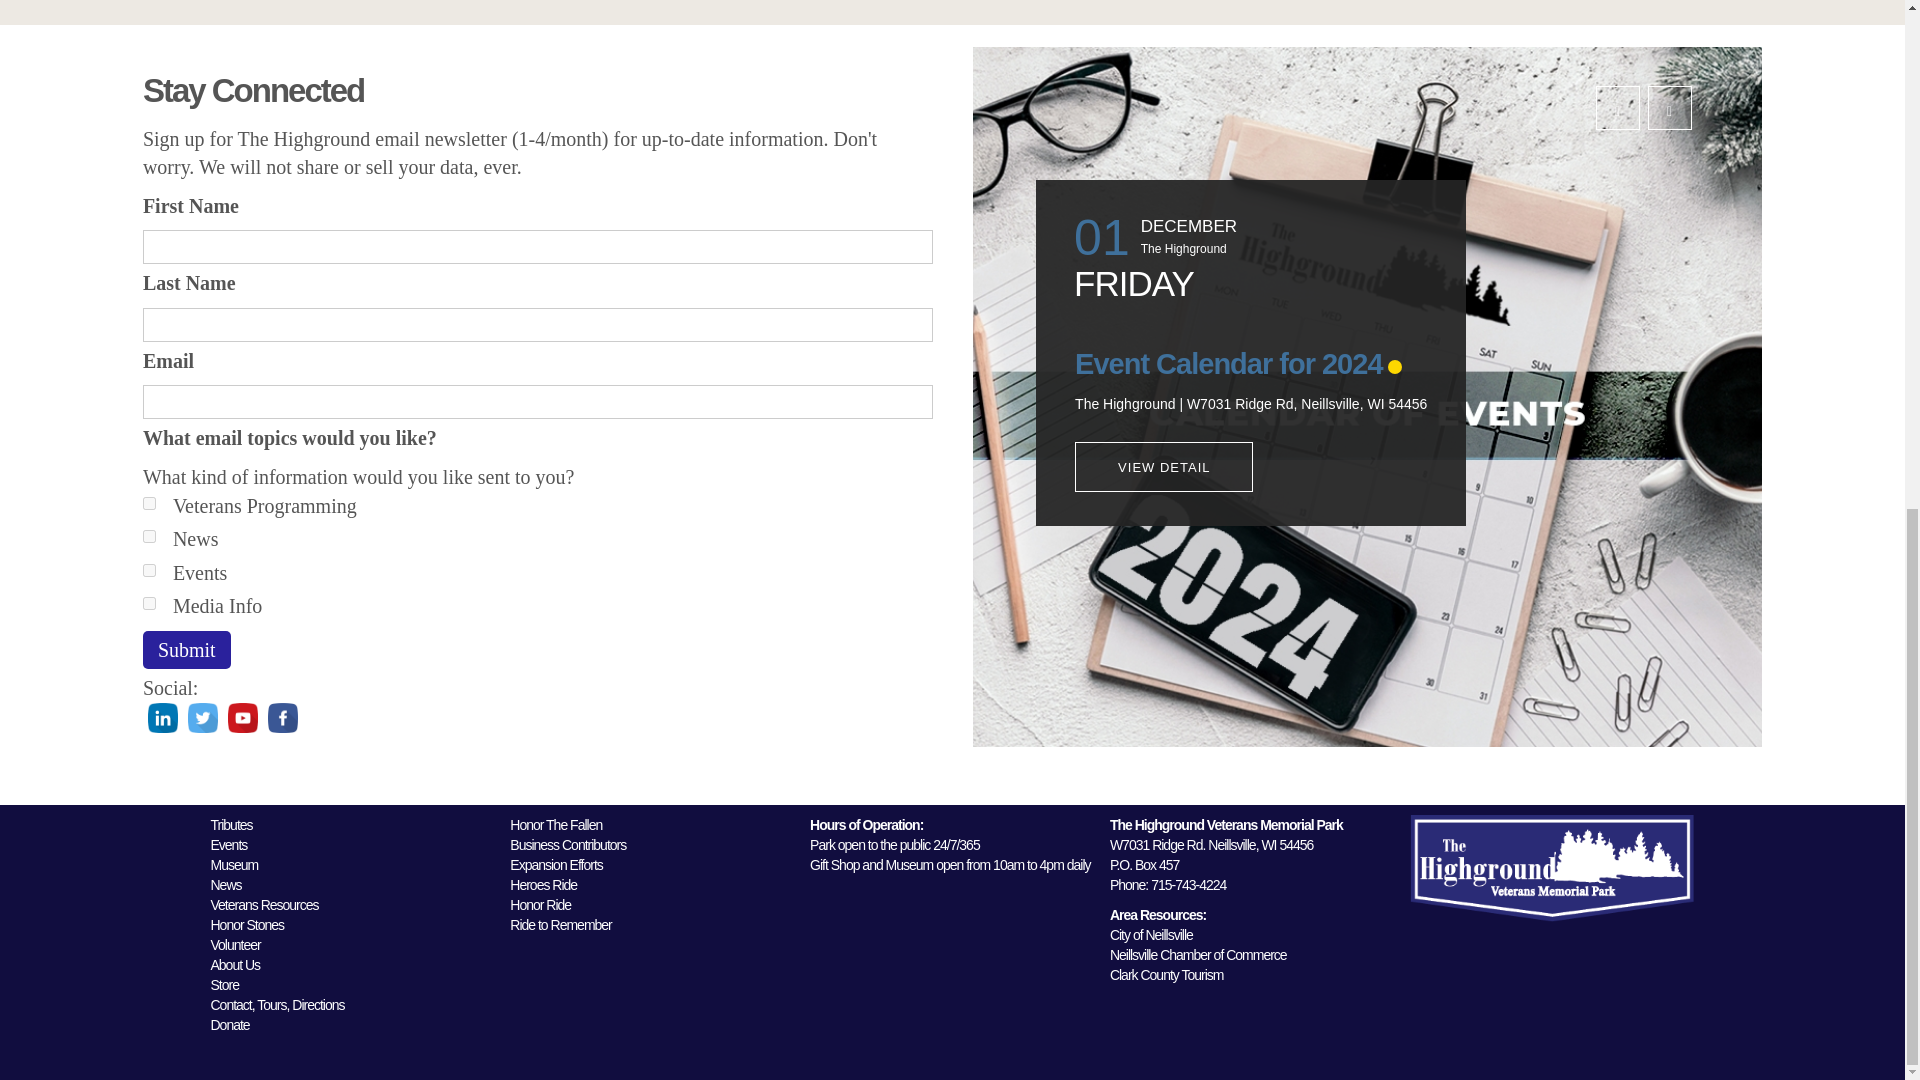 This screenshot has width=1920, height=1080. Describe the element at coordinates (1552, 868) in the screenshot. I see `highgroundsealblue` at that location.